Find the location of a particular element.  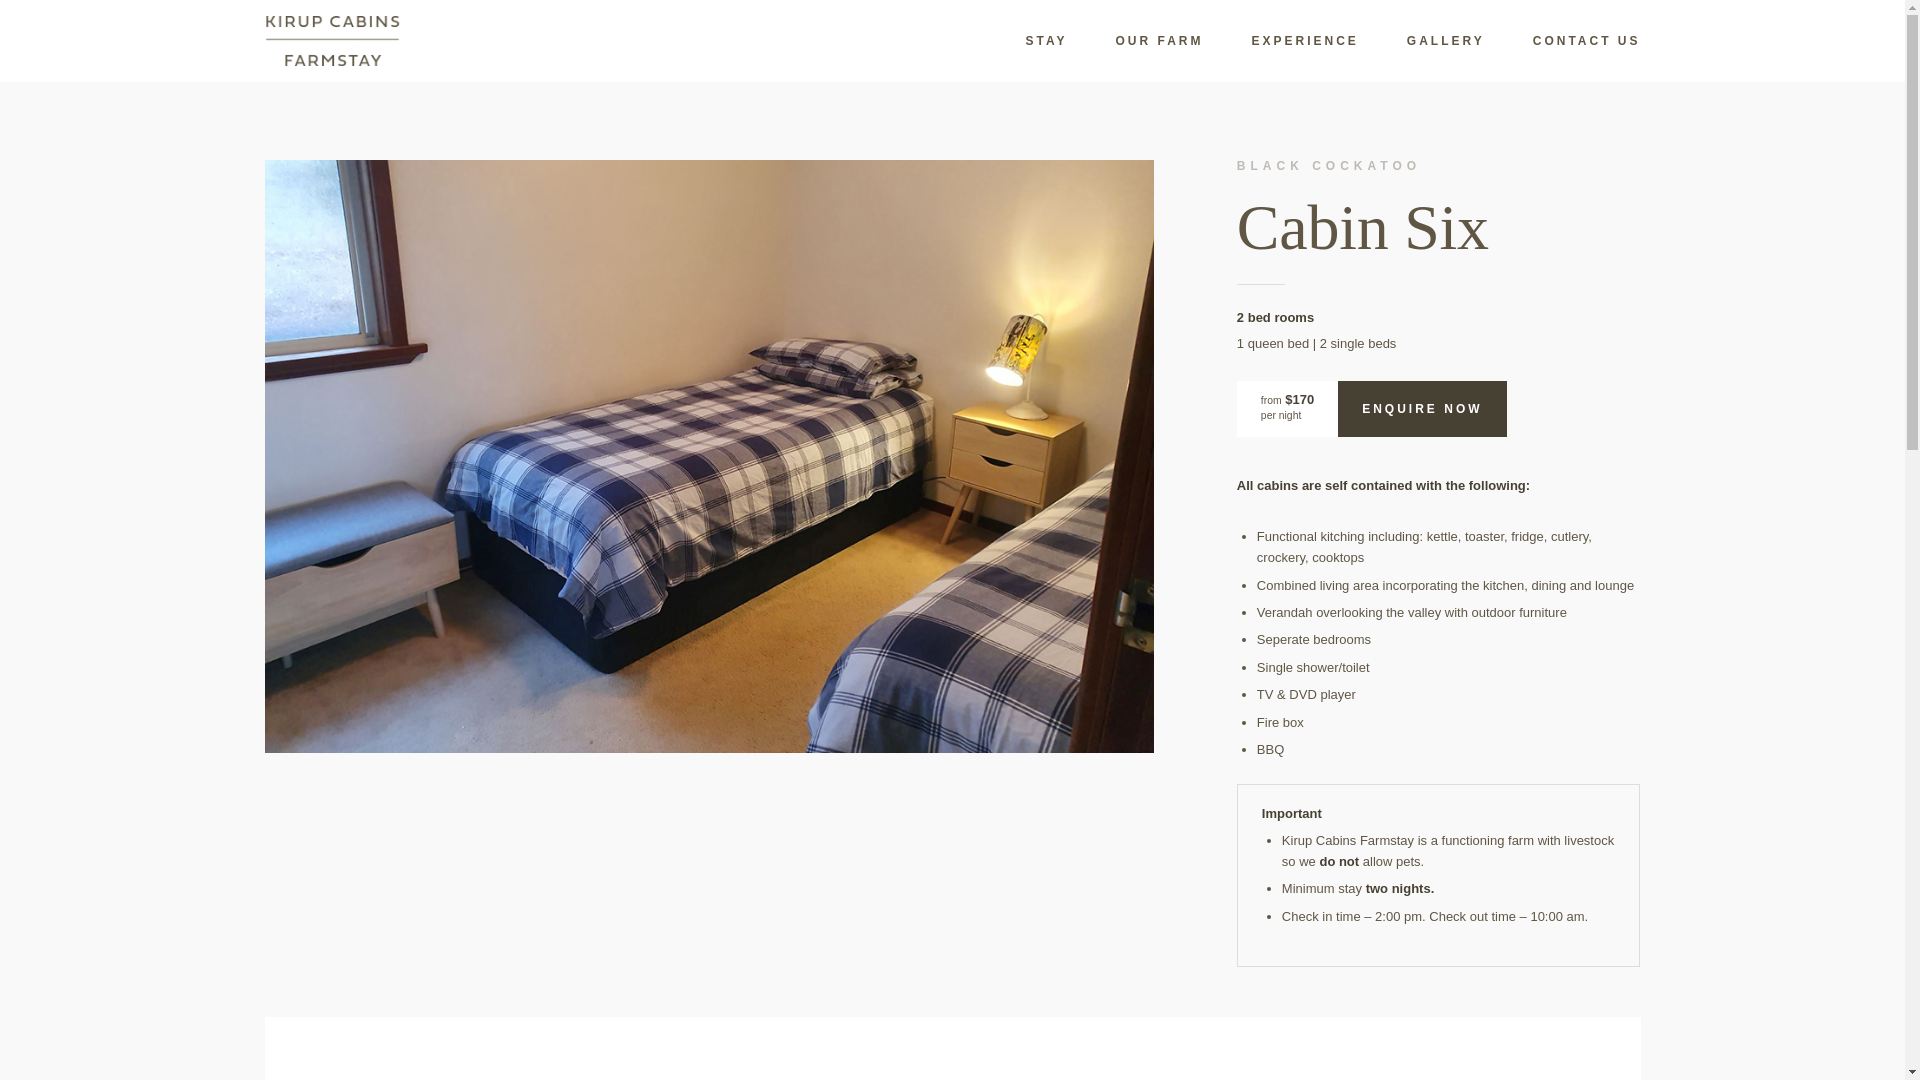

ENQUIRE NOW is located at coordinates (1422, 409).